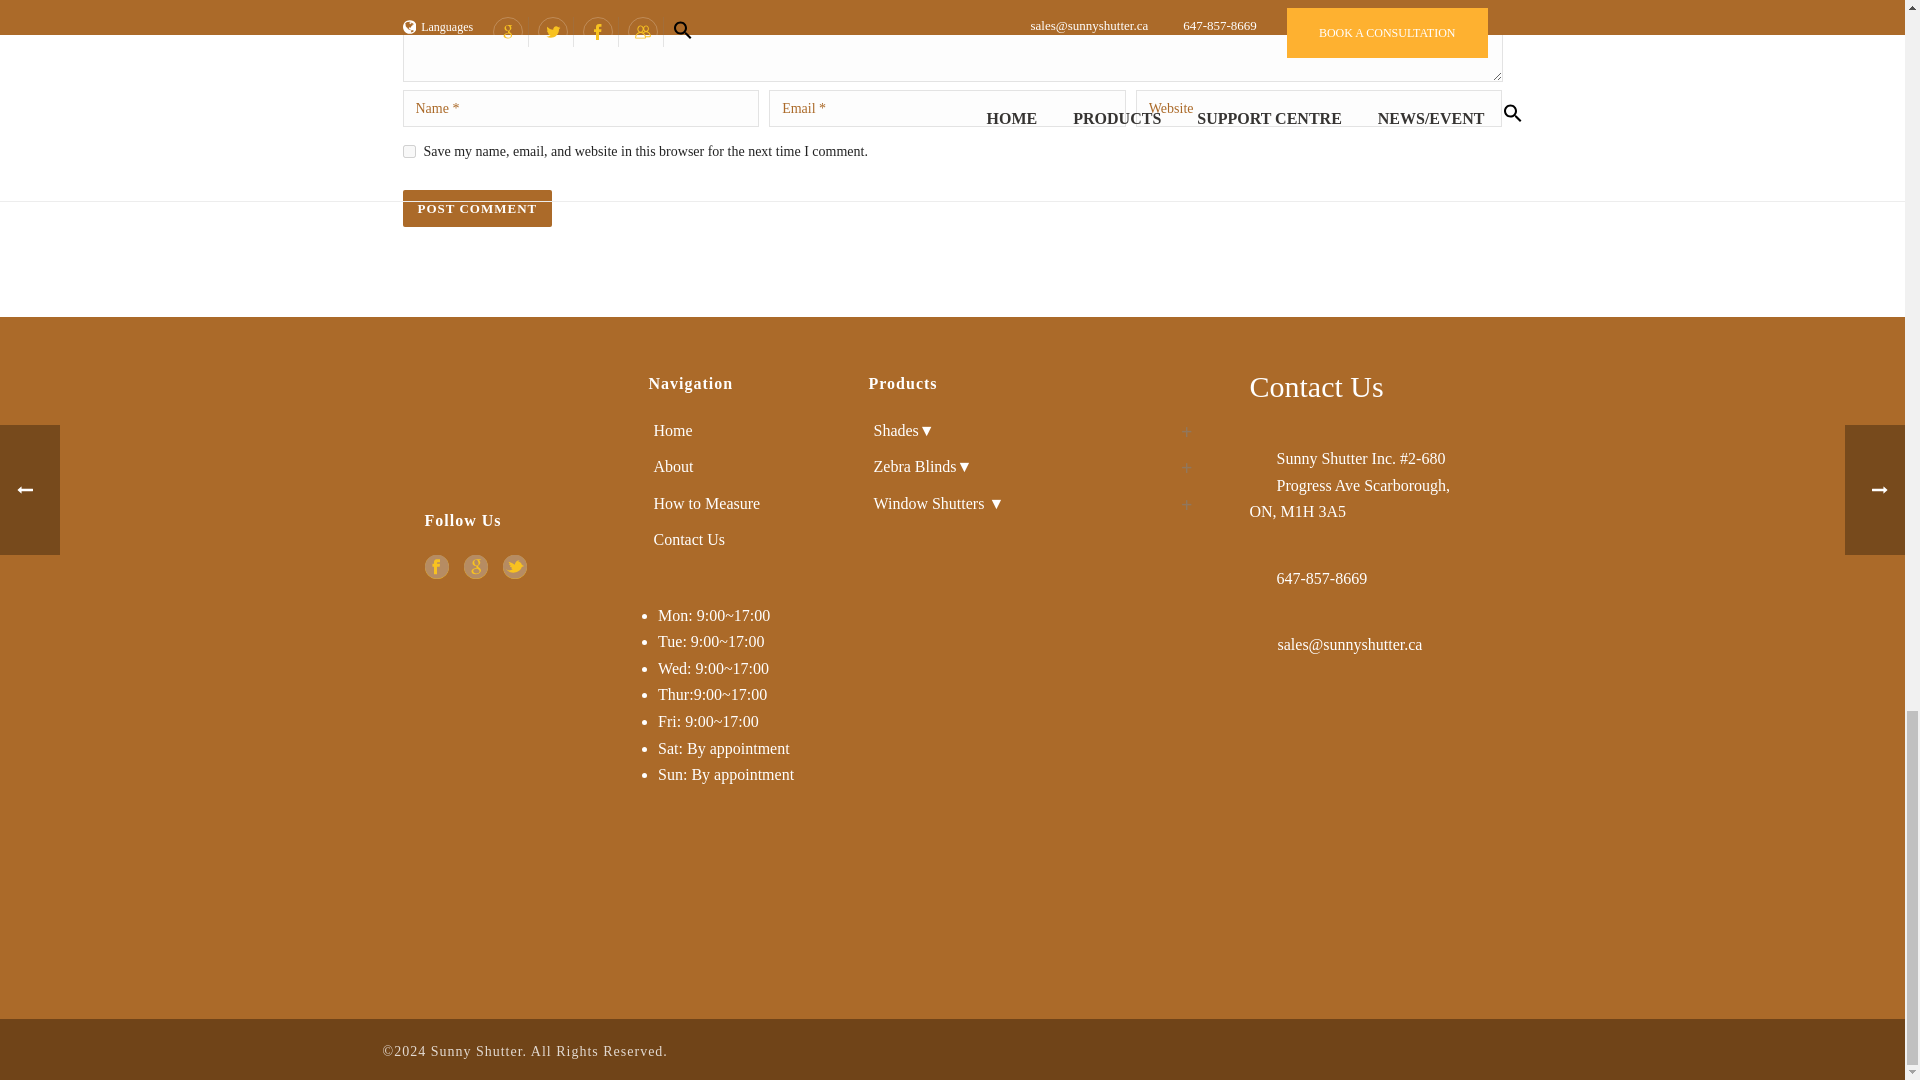  Describe the element at coordinates (476, 208) in the screenshot. I see `POST COMMENT` at that location.